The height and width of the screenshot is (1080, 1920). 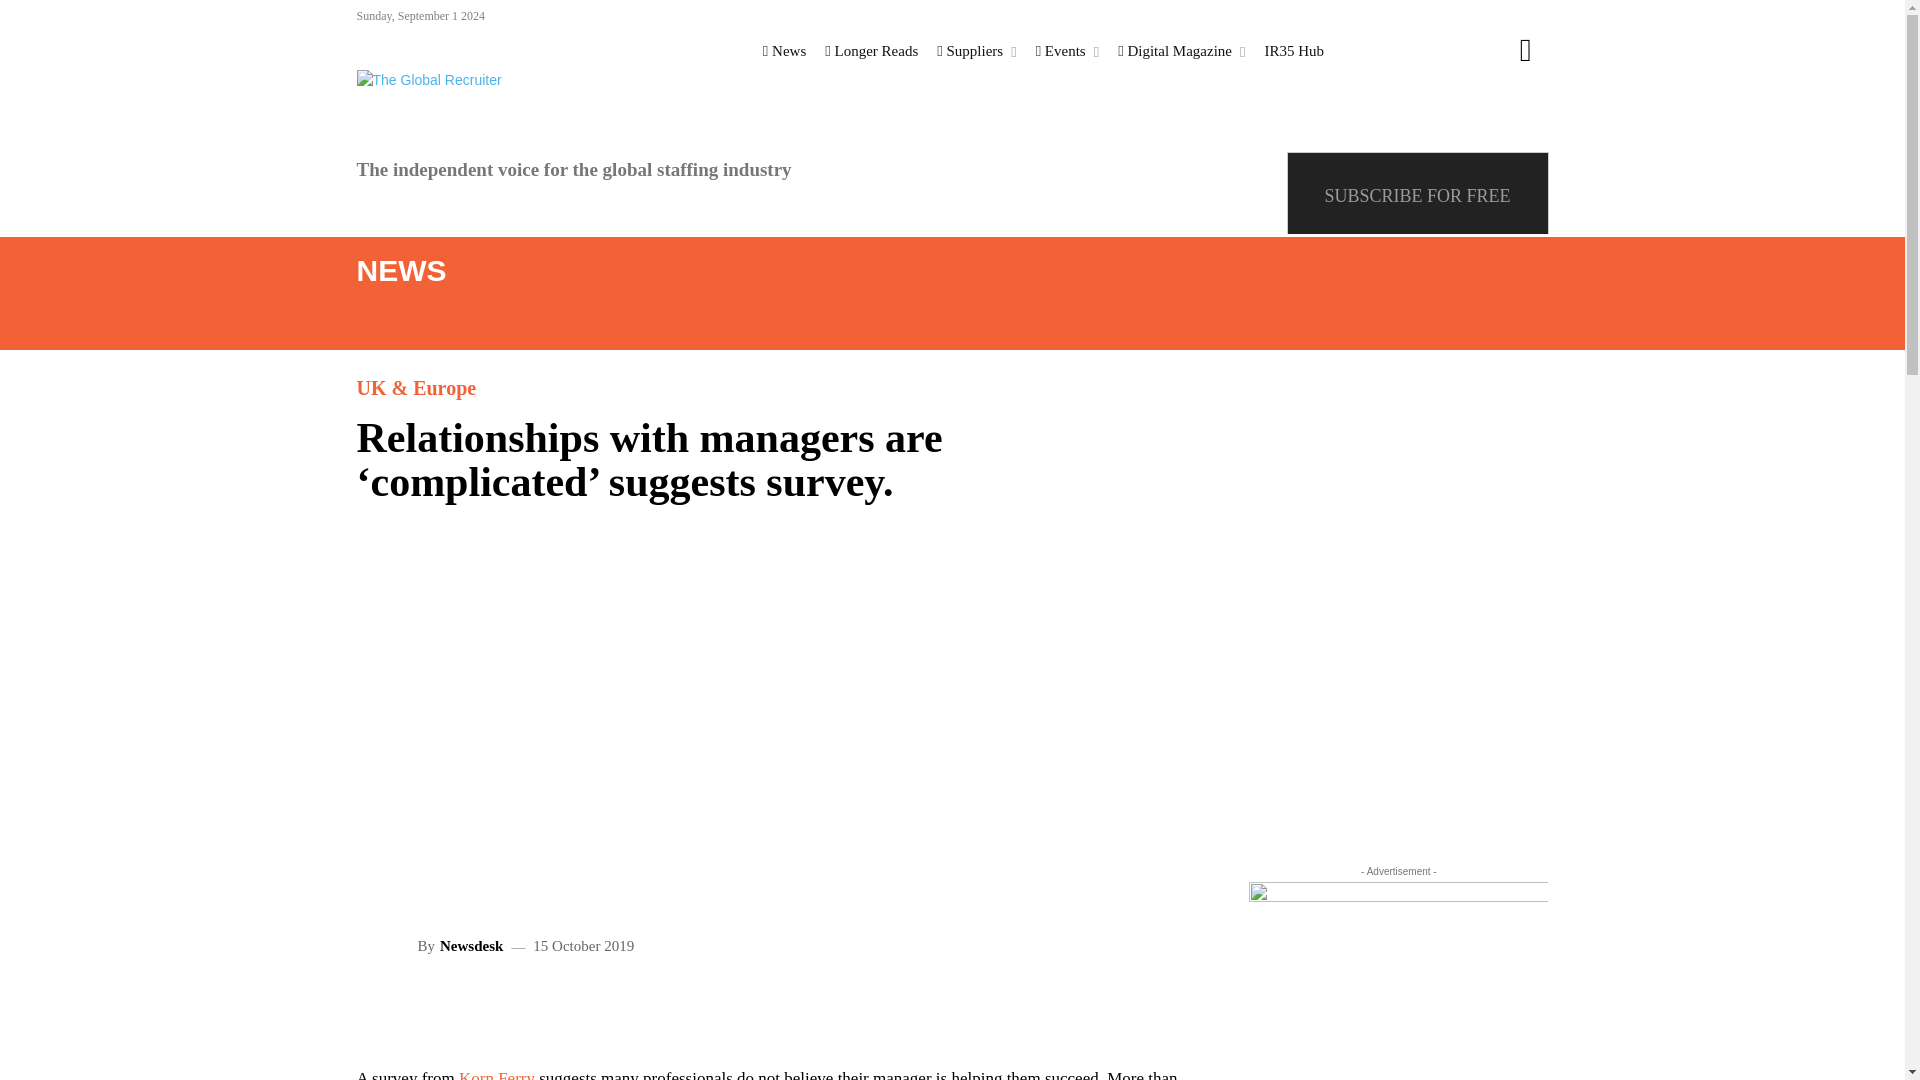 I want to click on The Global Recruiter, so click(x=428, y=80).